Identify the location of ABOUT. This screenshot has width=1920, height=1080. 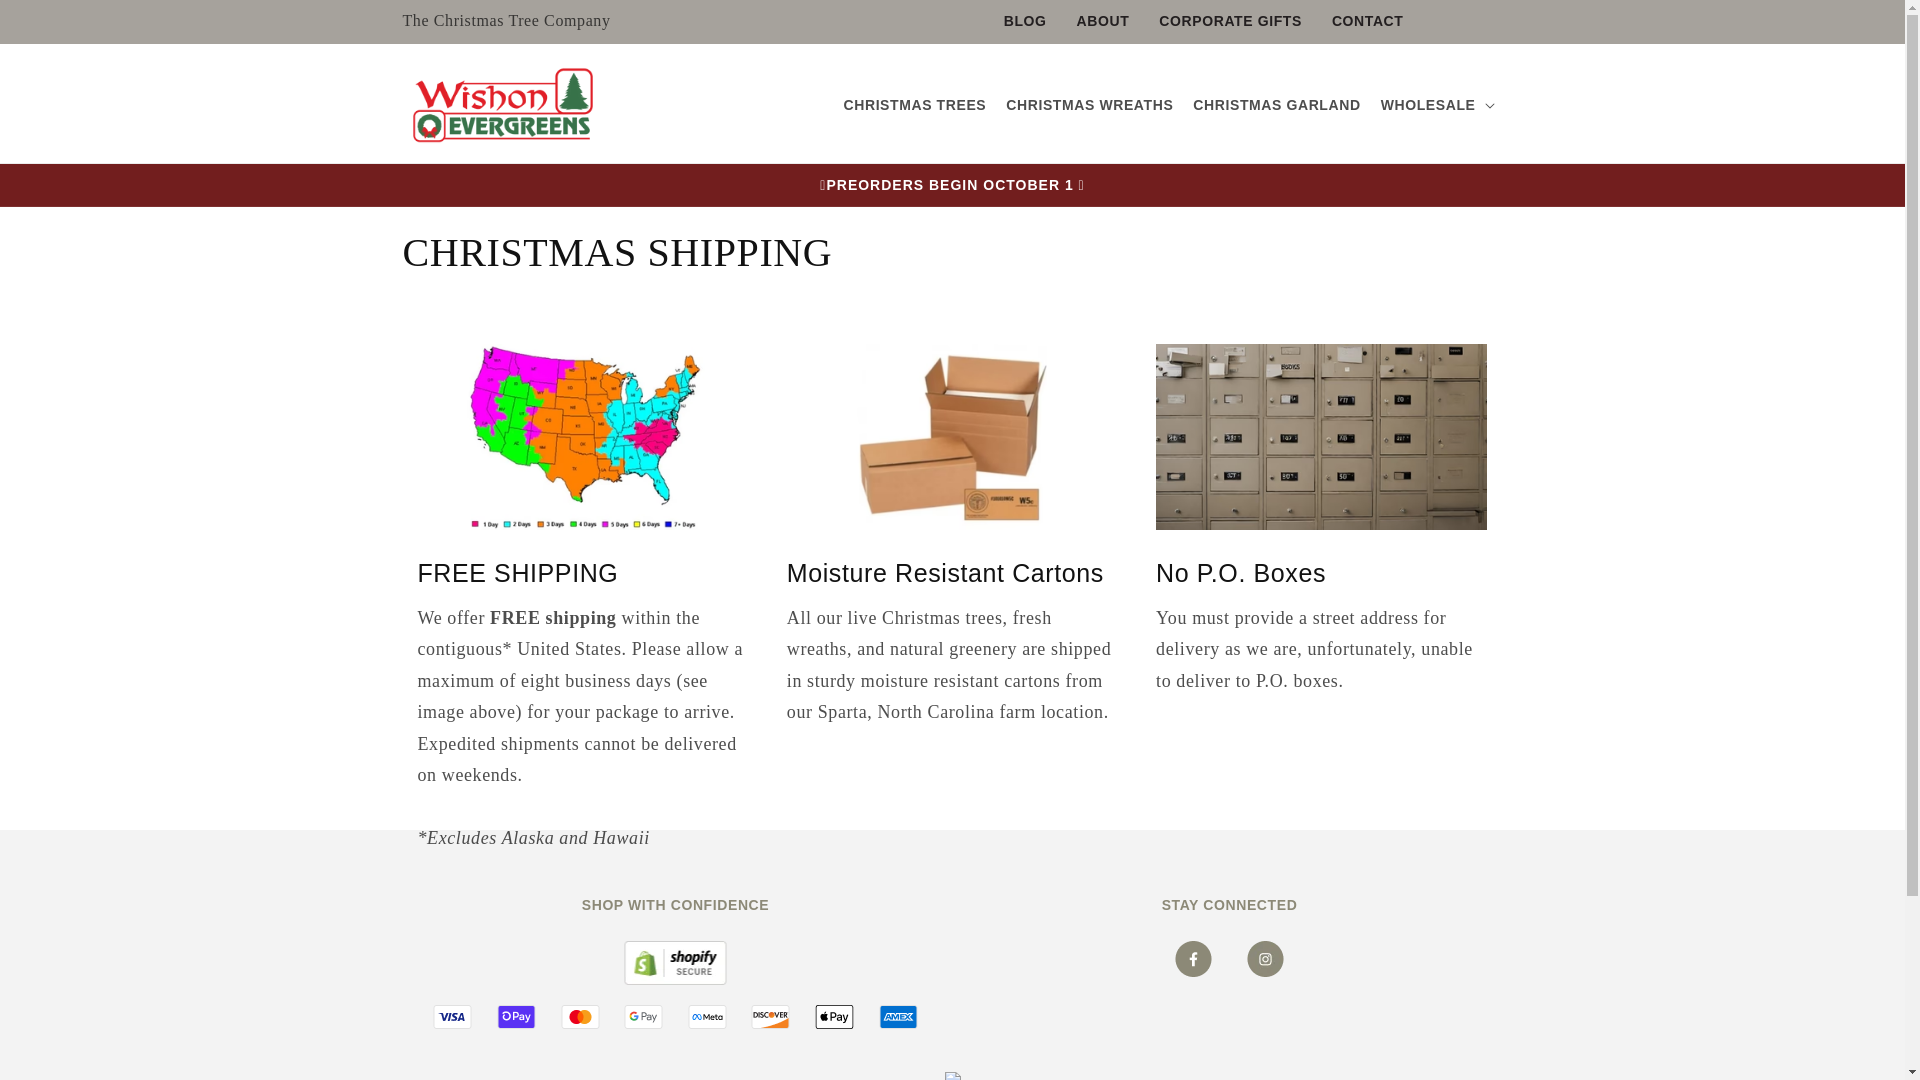
(1102, 22).